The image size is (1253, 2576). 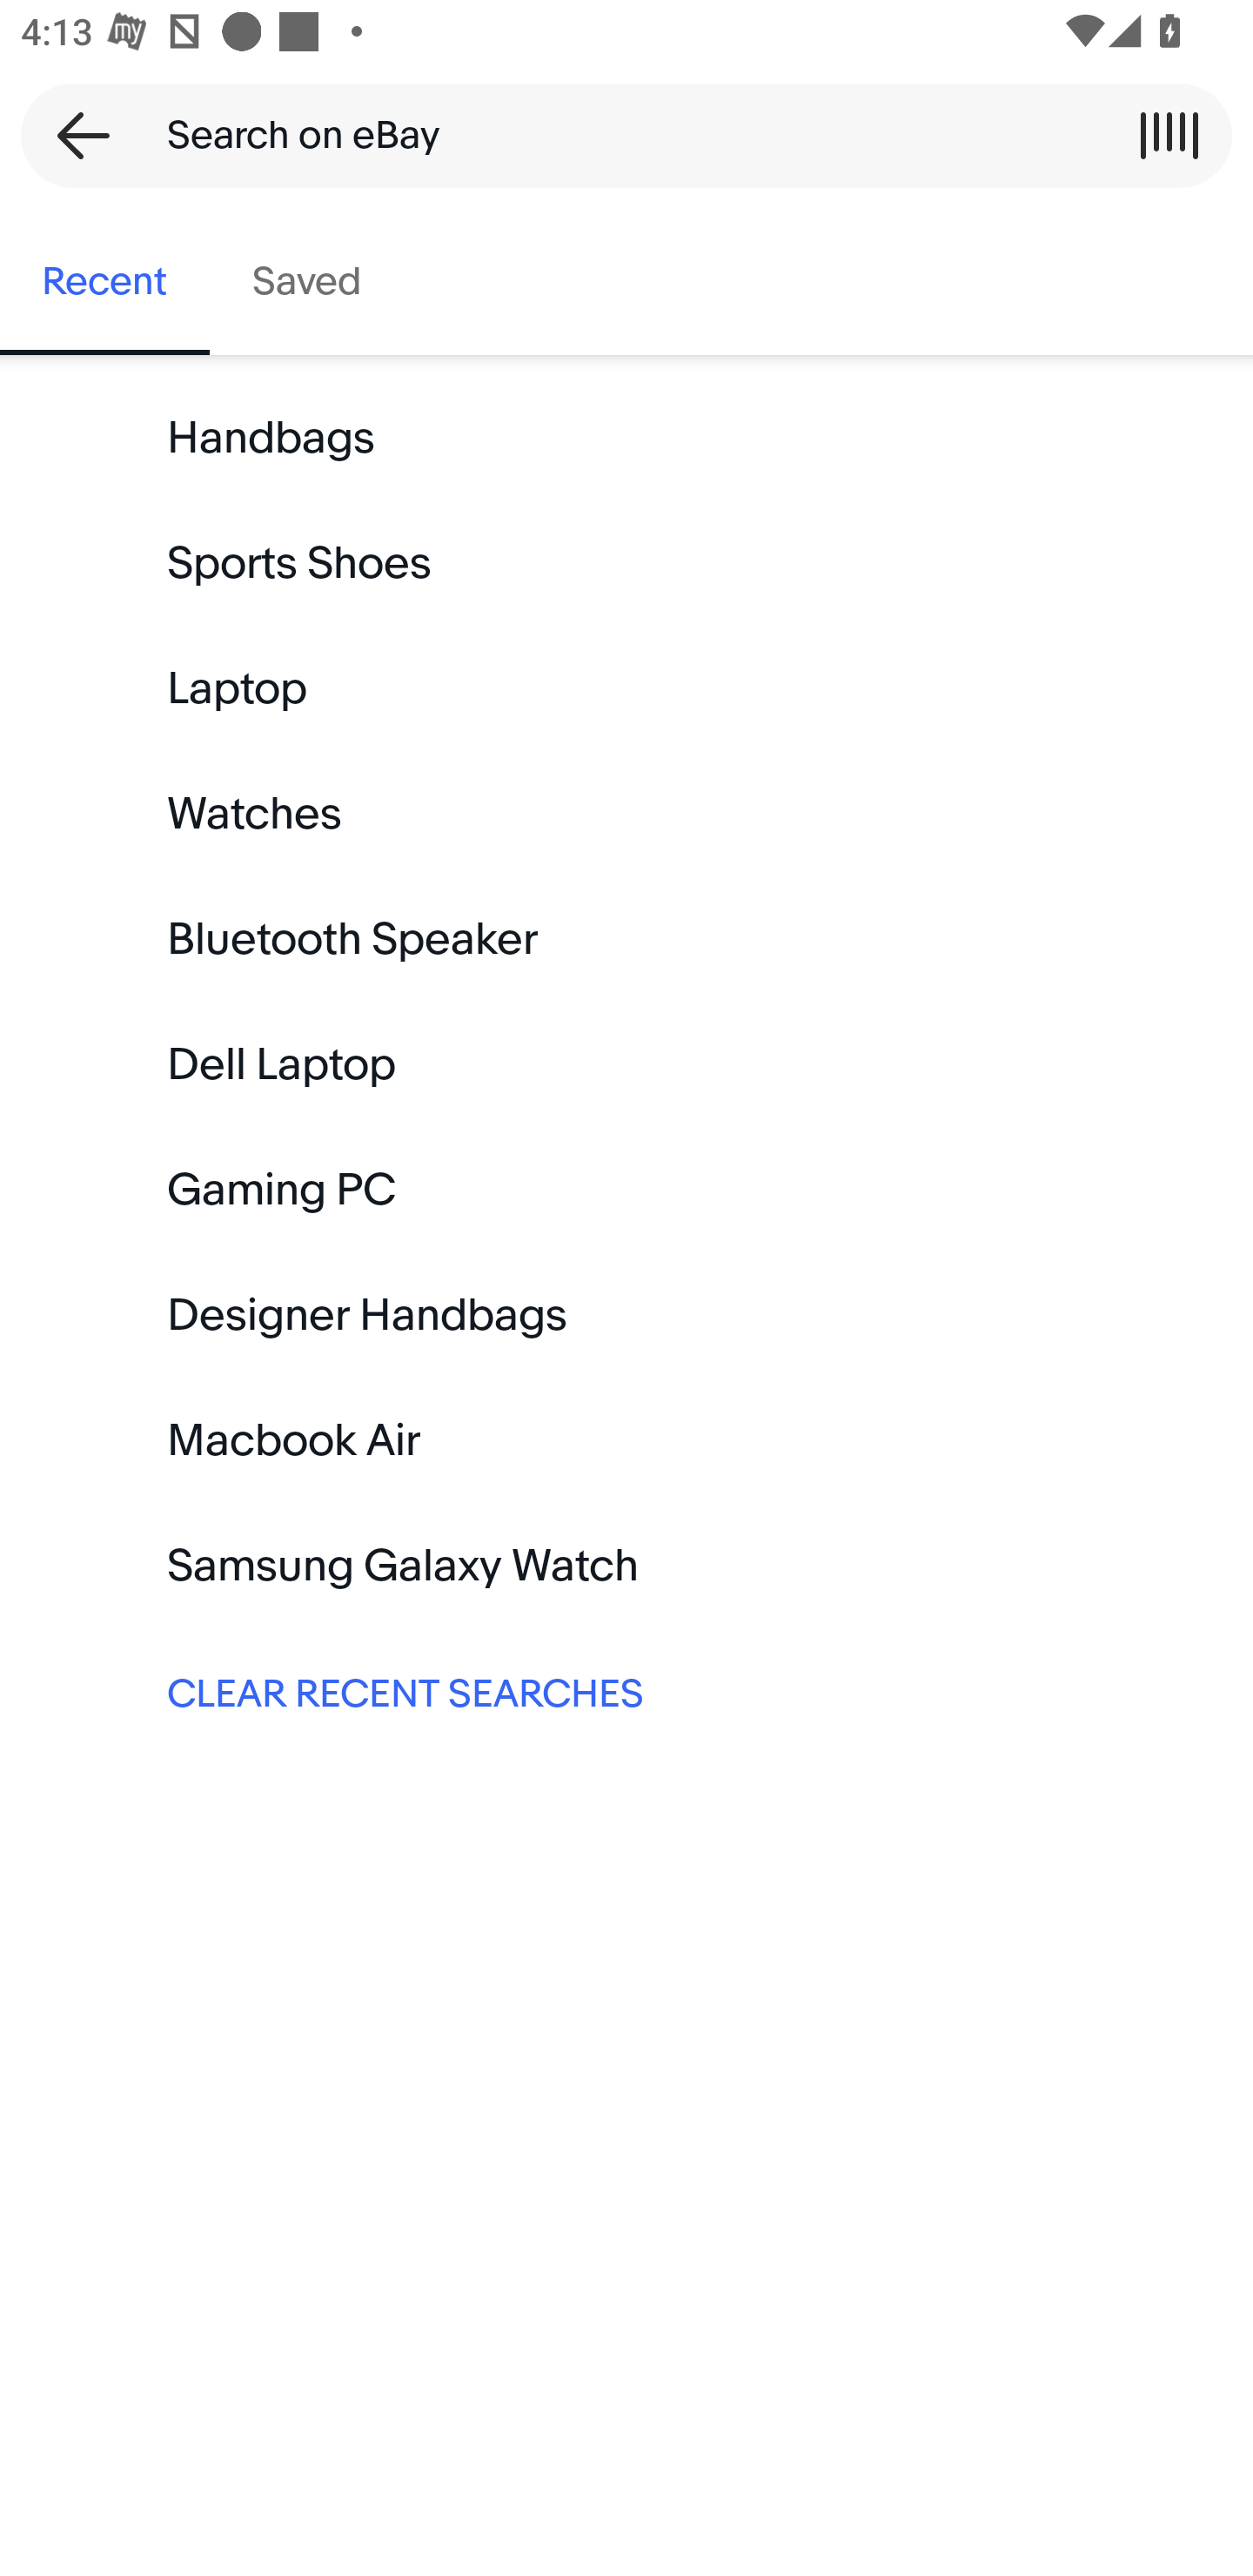 I want to click on Handbags Keyword search Handbags:, so click(x=626, y=439).